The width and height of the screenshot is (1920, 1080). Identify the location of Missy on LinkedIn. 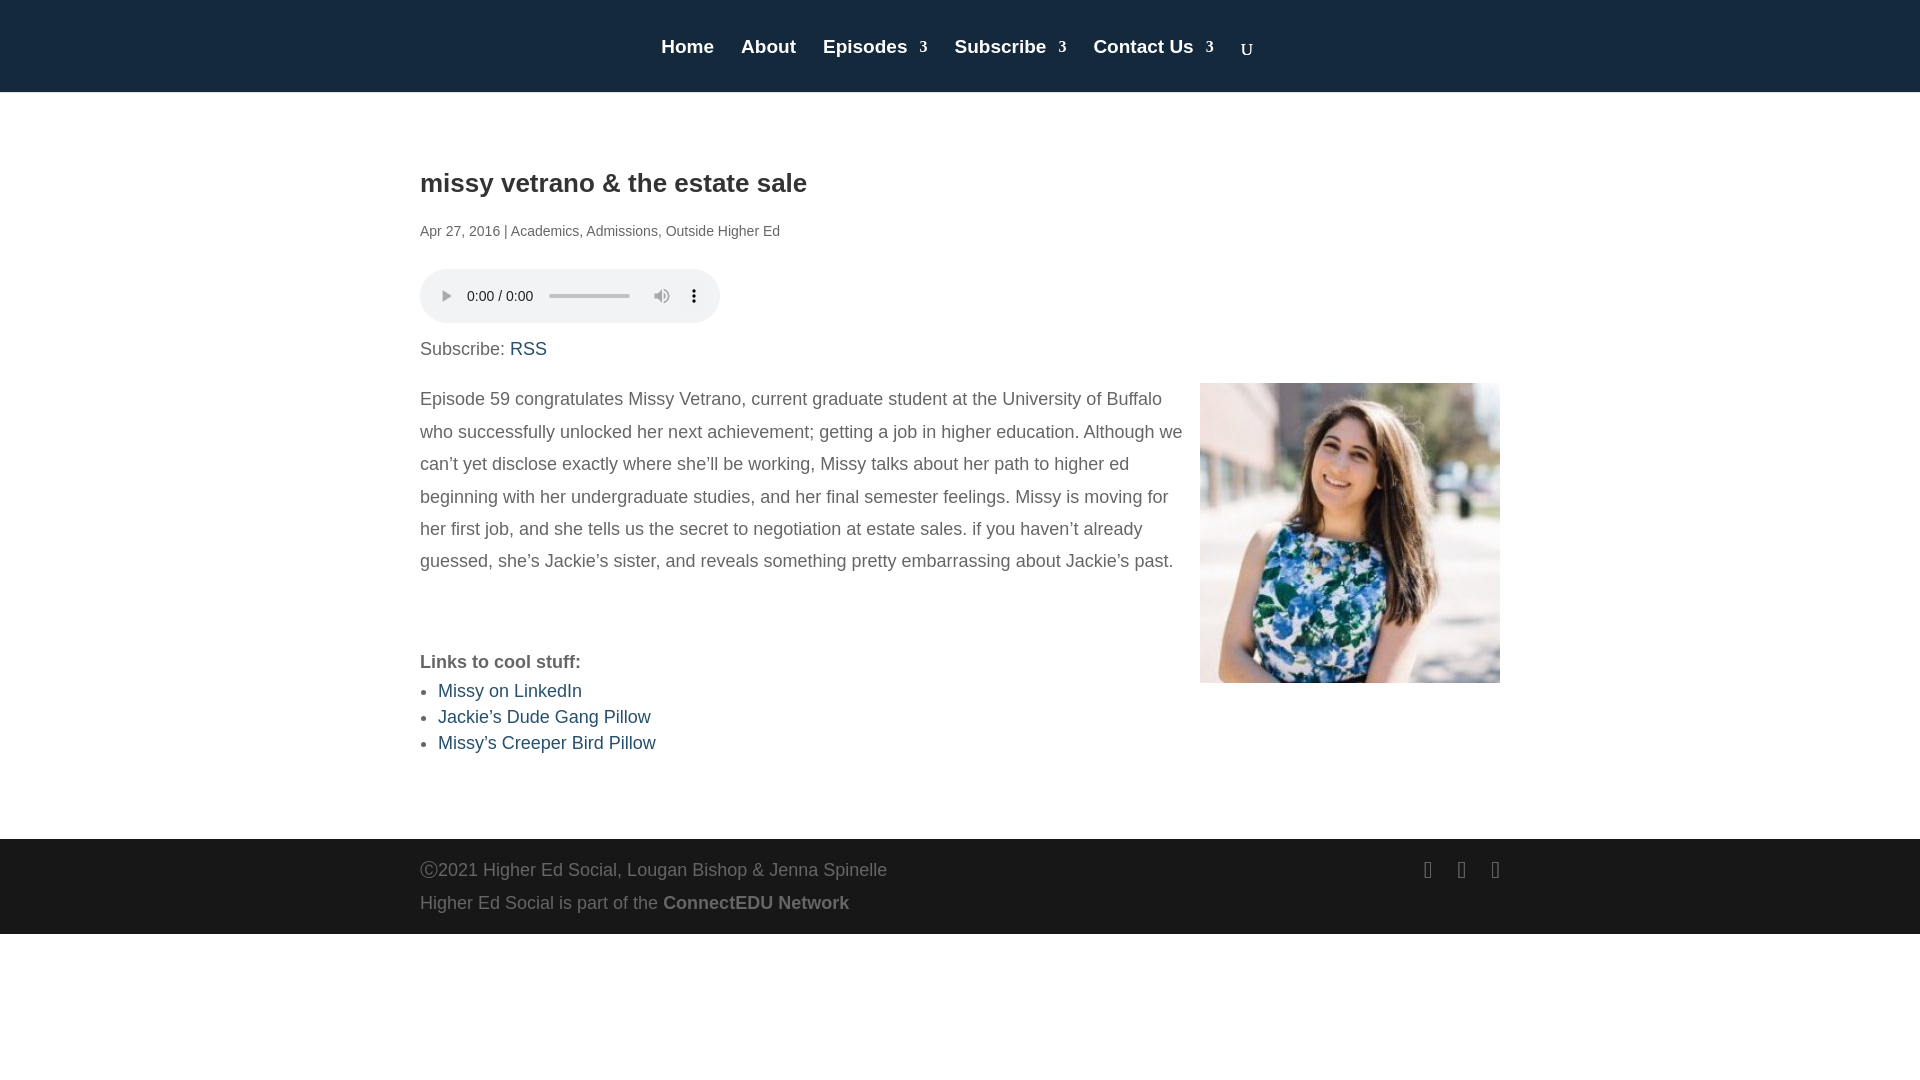
(509, 690).